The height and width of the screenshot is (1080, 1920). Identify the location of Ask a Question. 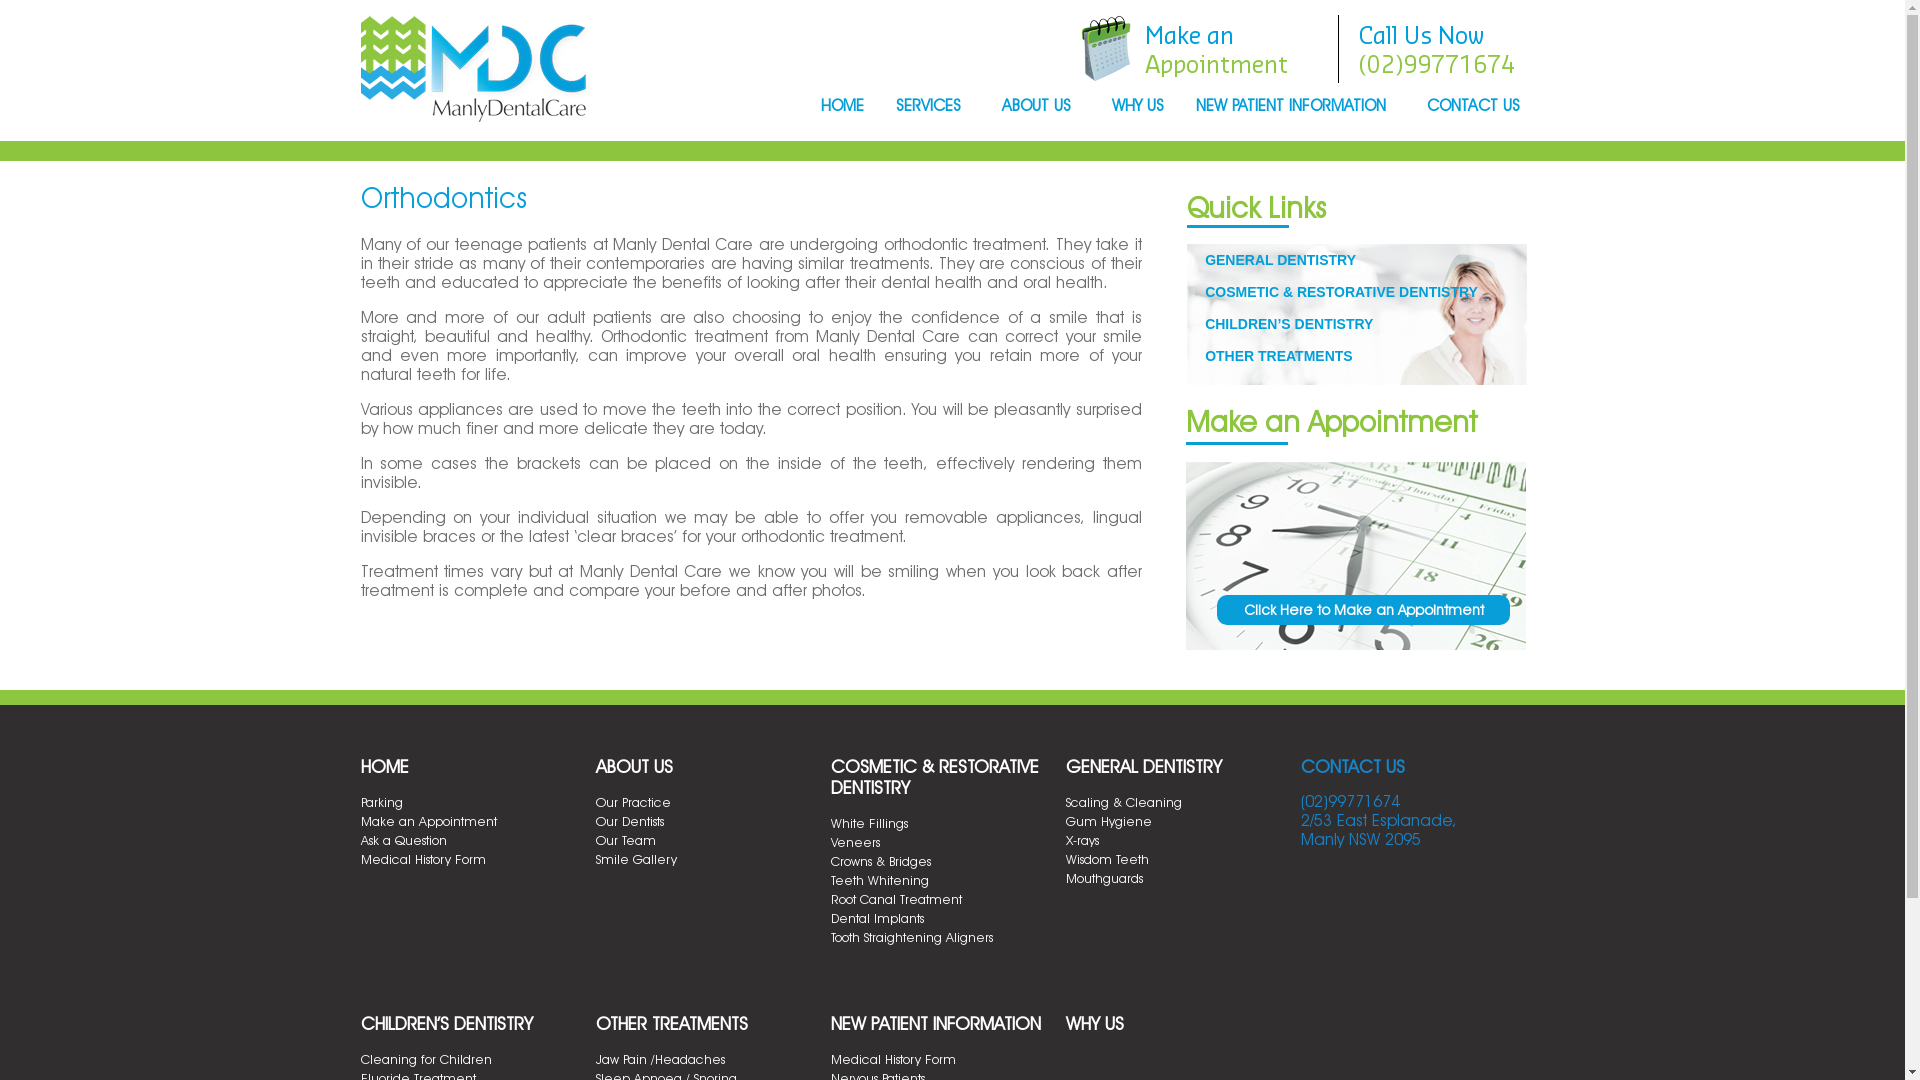
(403, 840).